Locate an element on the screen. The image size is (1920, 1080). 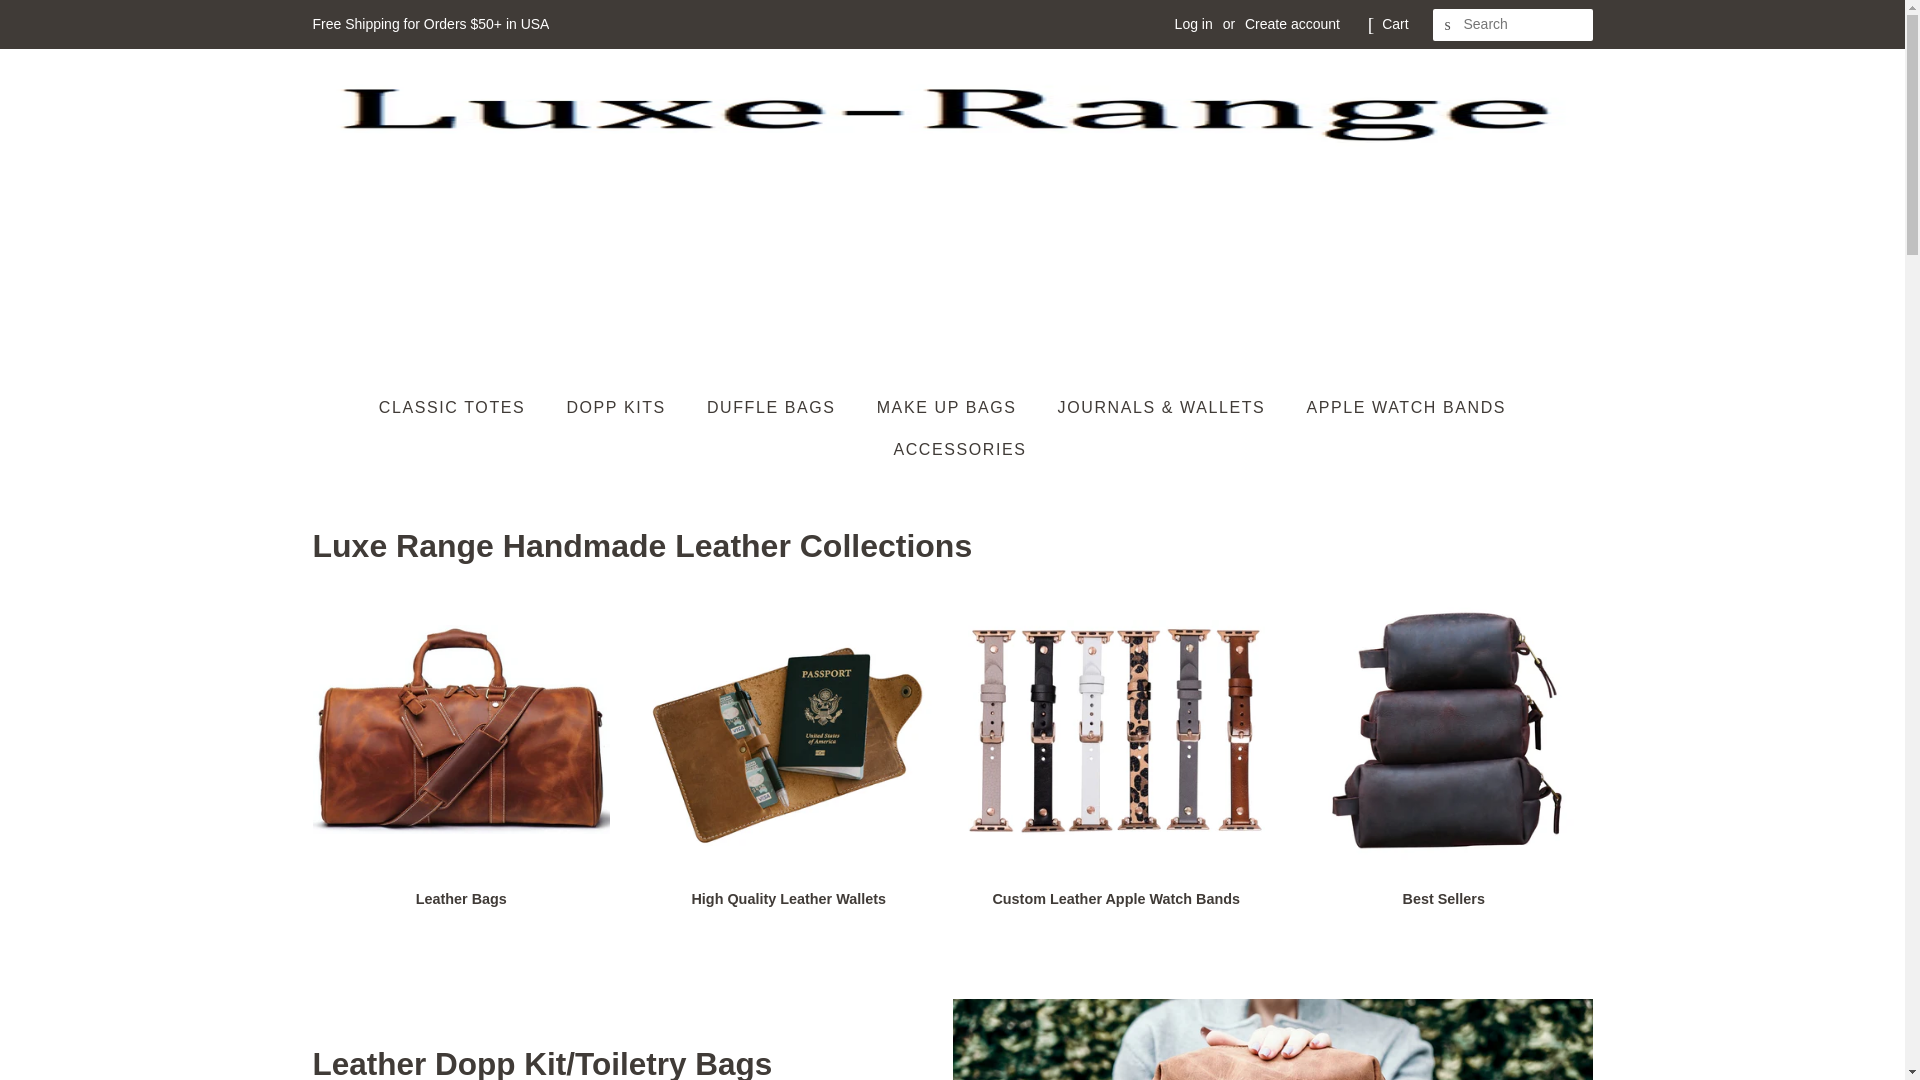
ACCESSORIES is located at coordinates (951, 448).